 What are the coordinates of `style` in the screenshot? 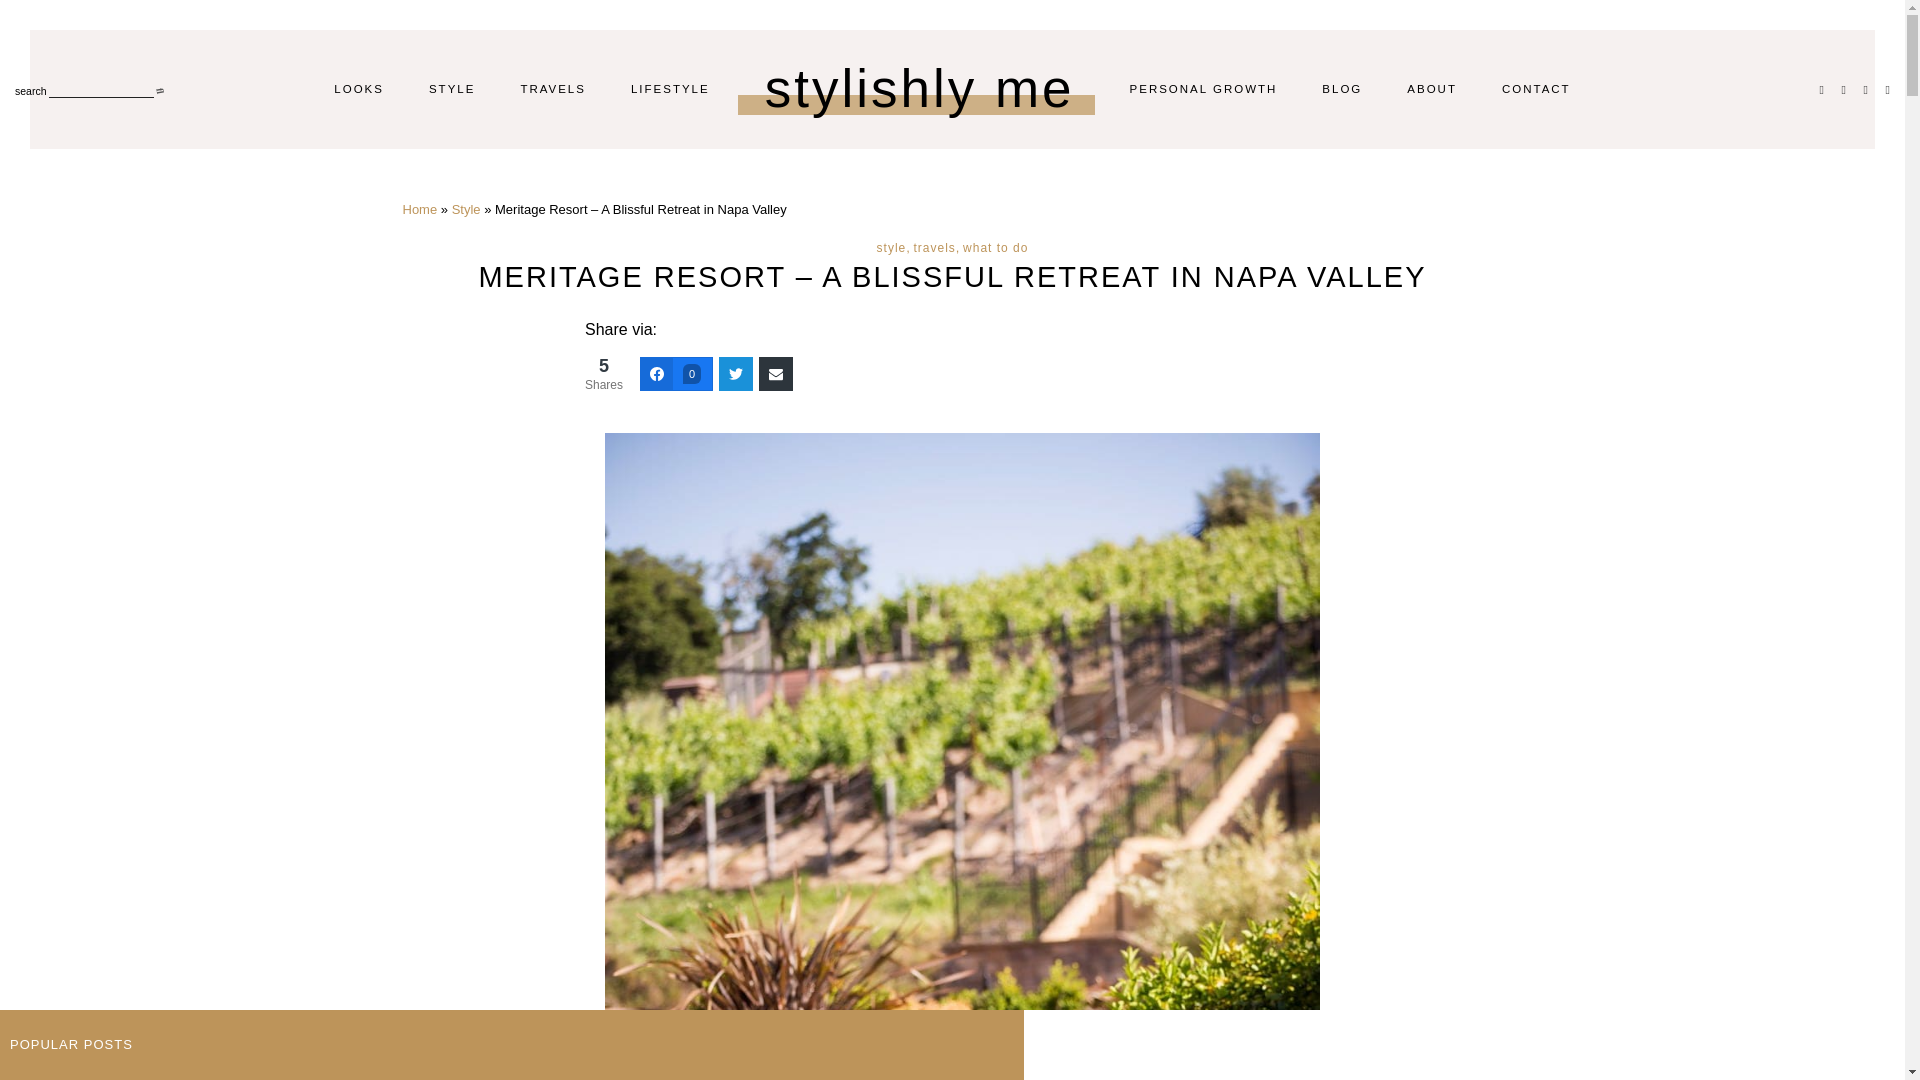 It's located at (892, 247).